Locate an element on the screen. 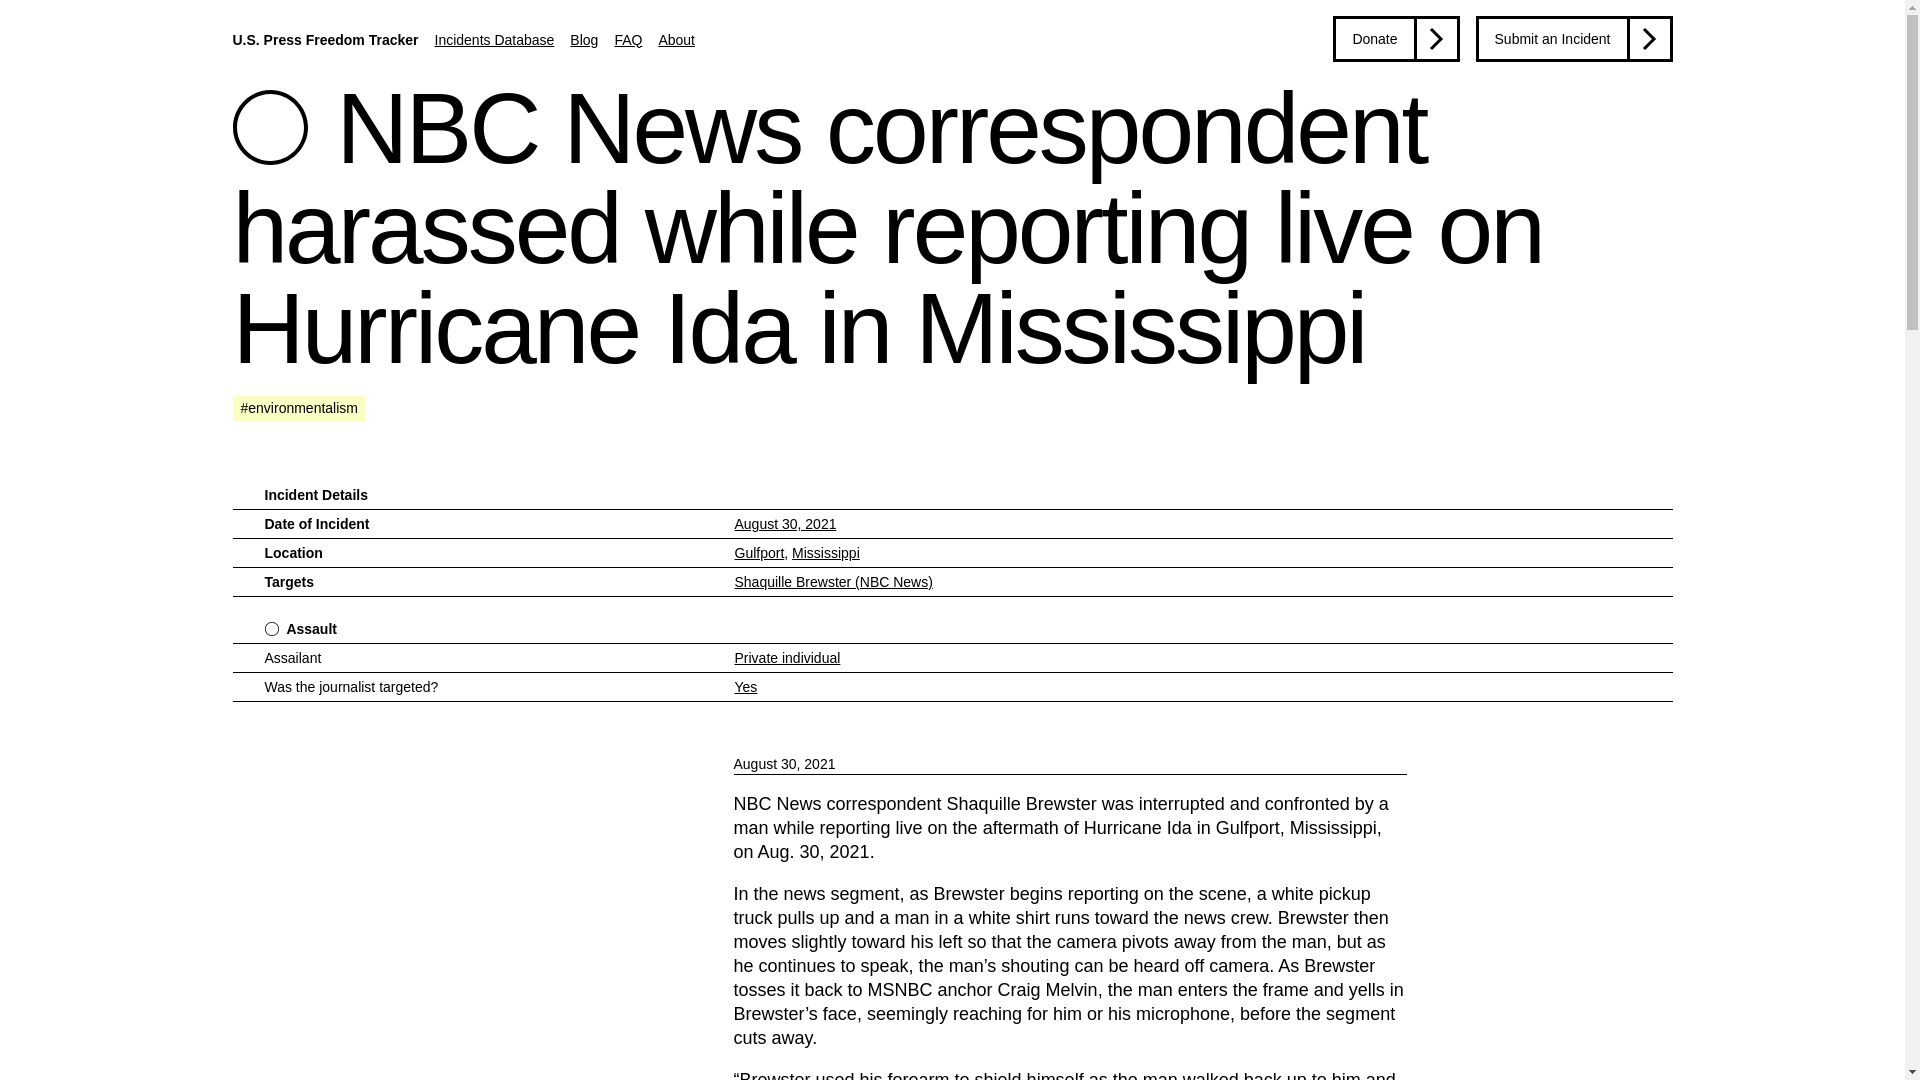 Image resolution: width=1920 pixels, height=1080 pixels. August 30, 2021 is located at coordinates (1070, 764).